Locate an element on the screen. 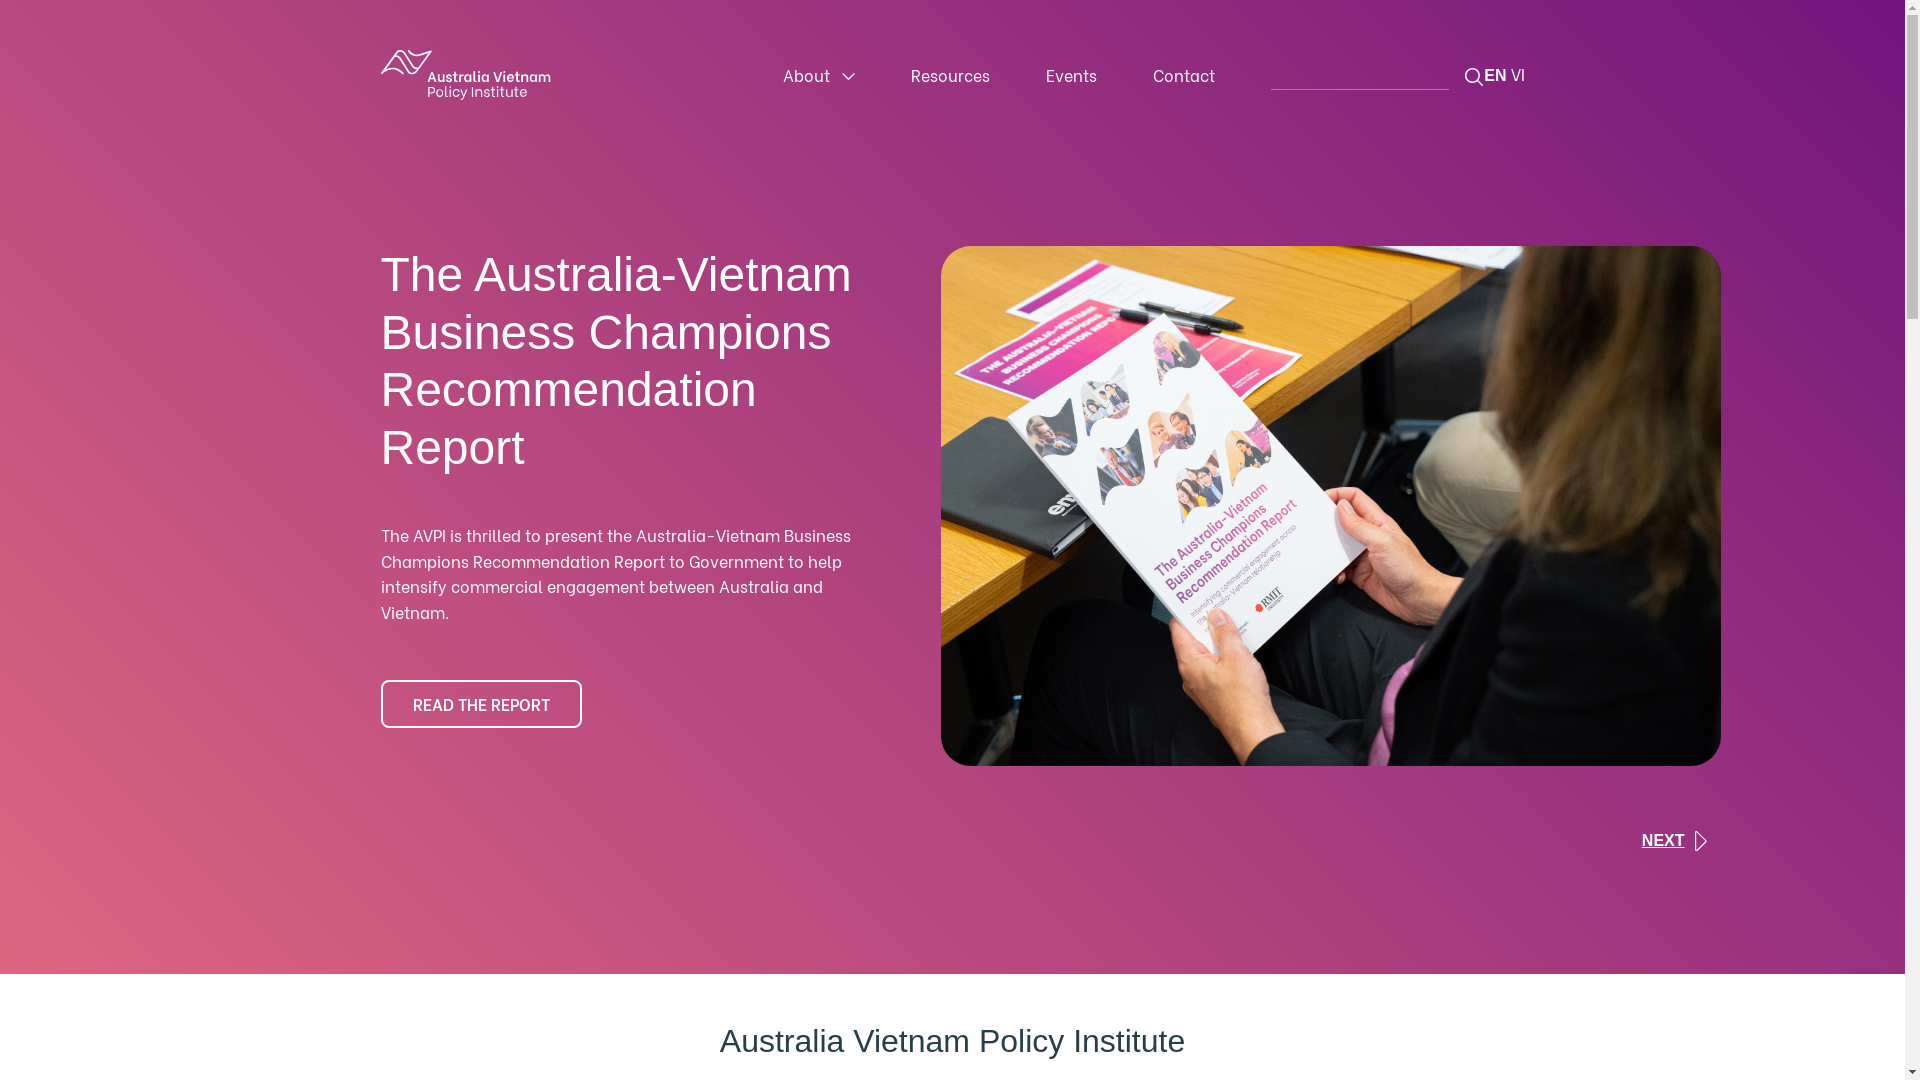  READ THE REPORT is located at coordinates (480, 704).